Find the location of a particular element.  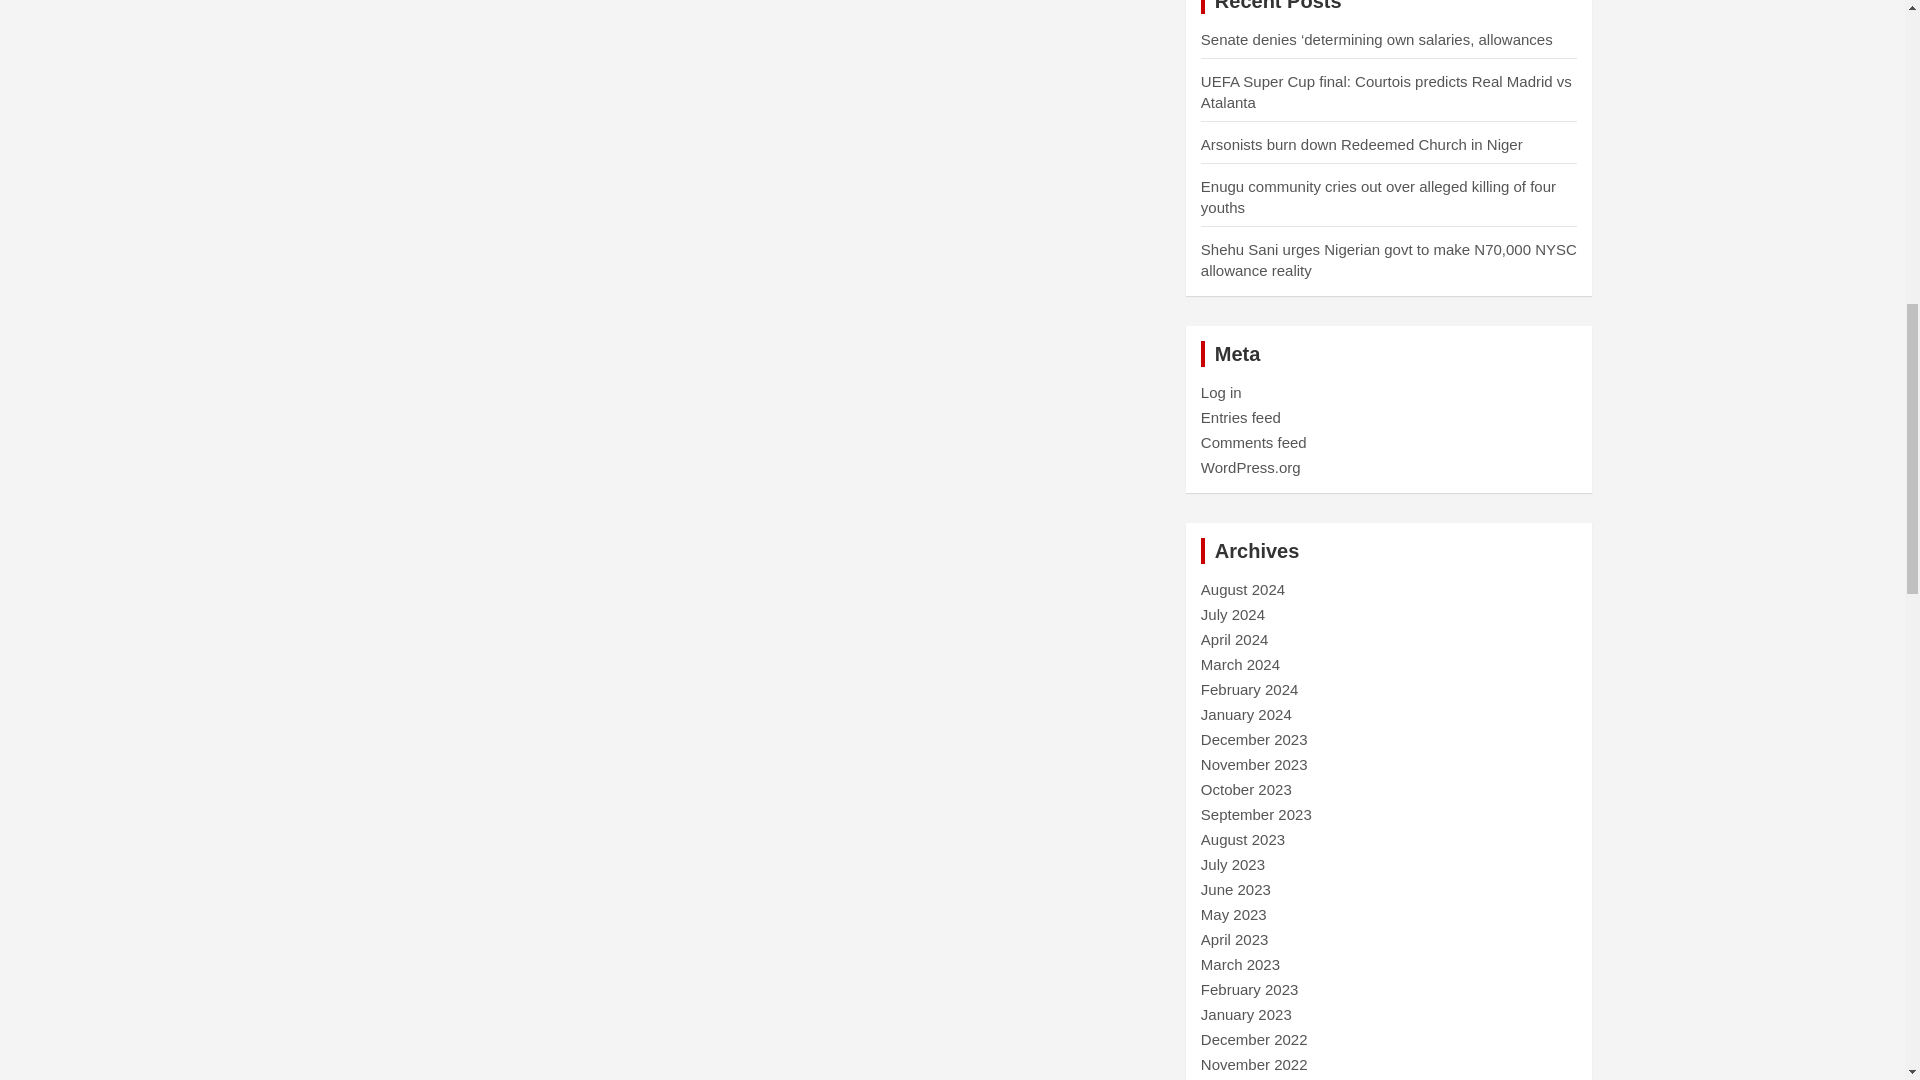

Log in is located at coordinates (1222, 392).